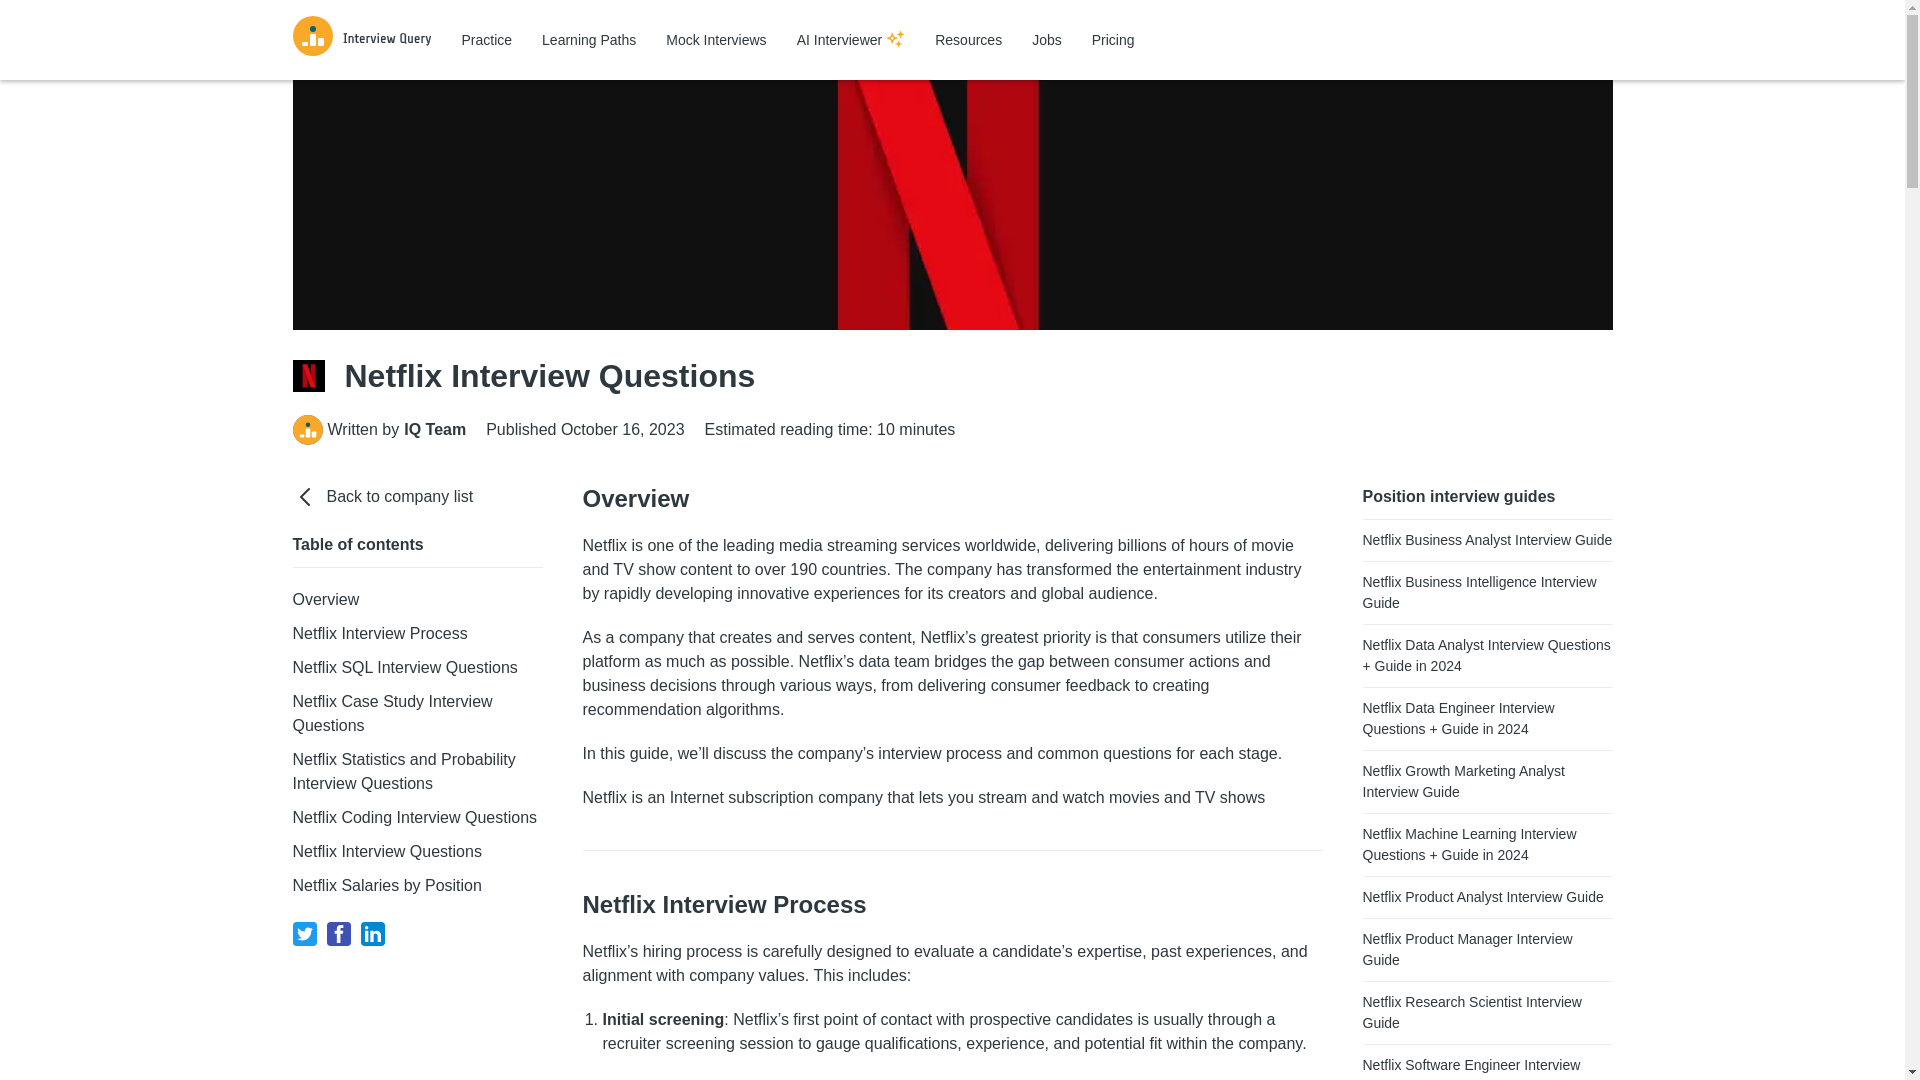 The width and height of the screenshot is (1920, 1080). I want to click on AI Interviewer, so click(851, 40).